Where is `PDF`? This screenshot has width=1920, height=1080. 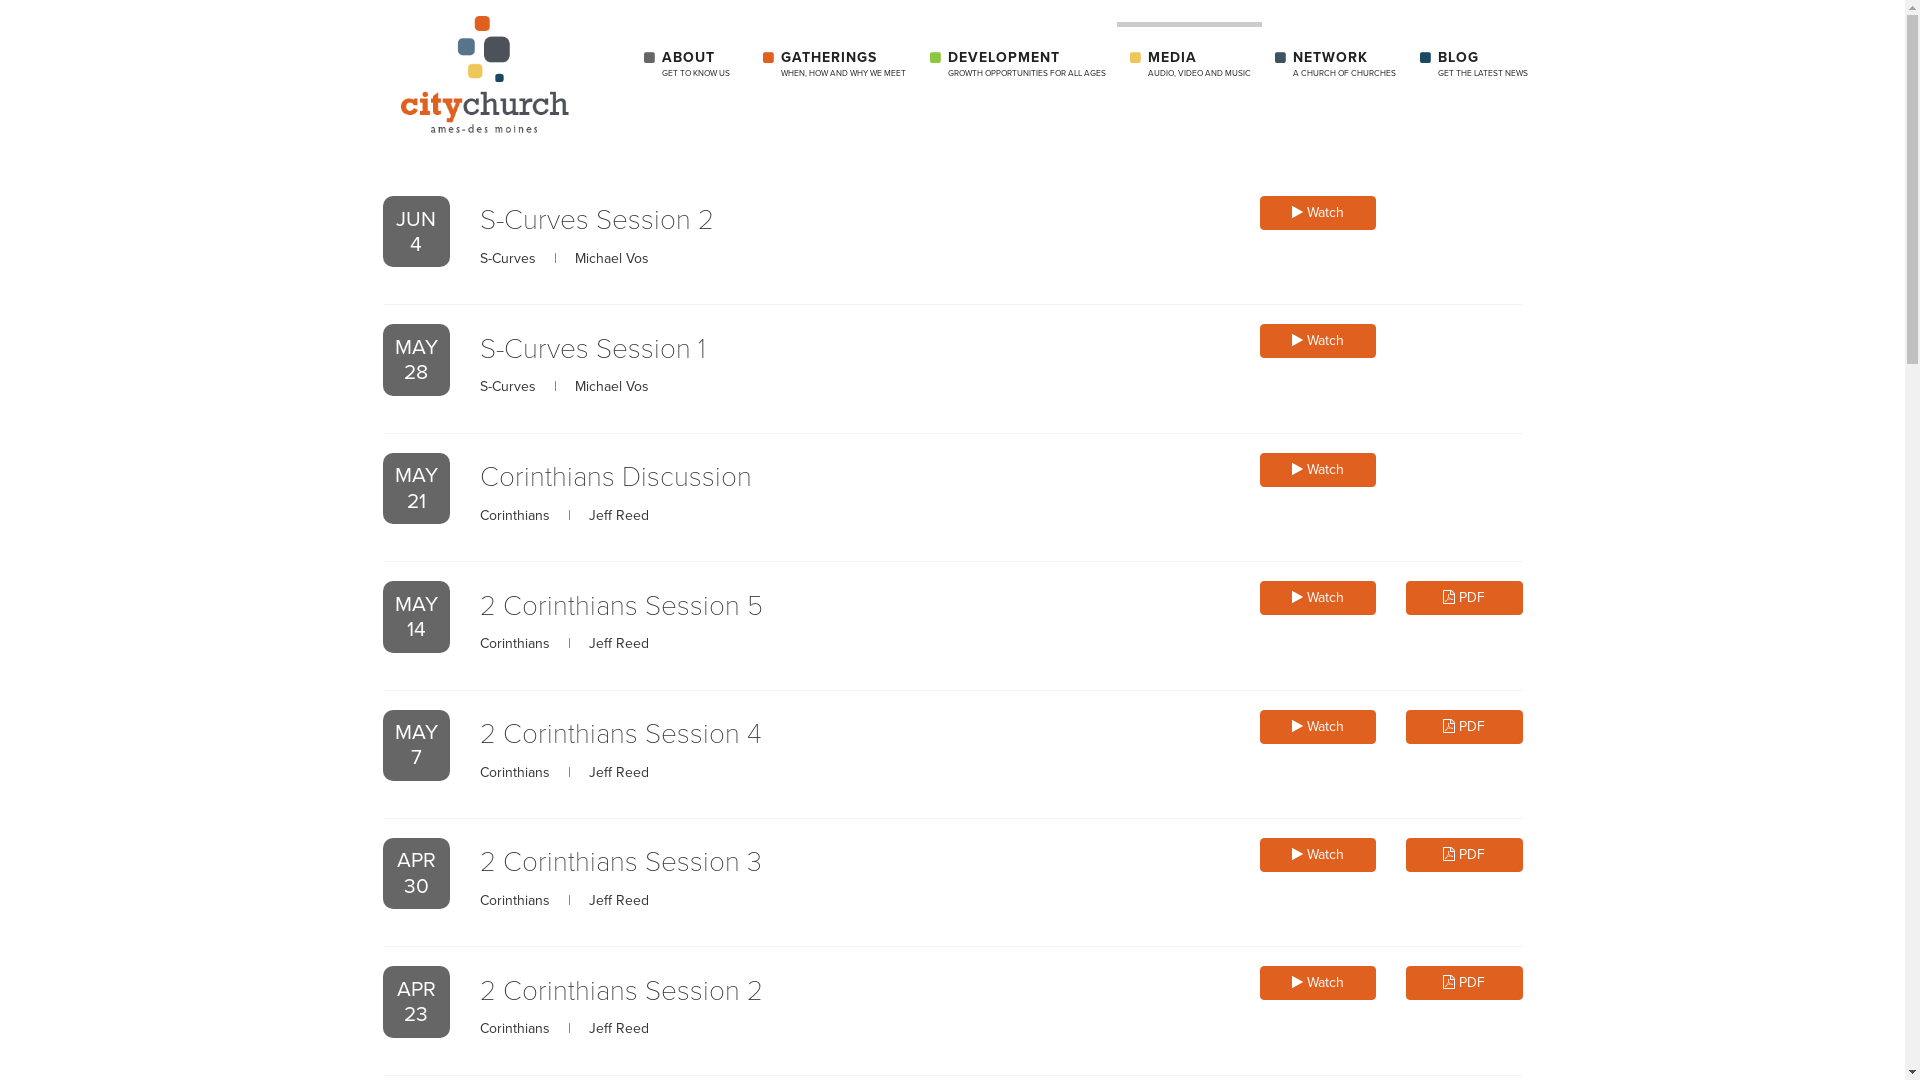 PDF is located at coordinates (1464, 727).